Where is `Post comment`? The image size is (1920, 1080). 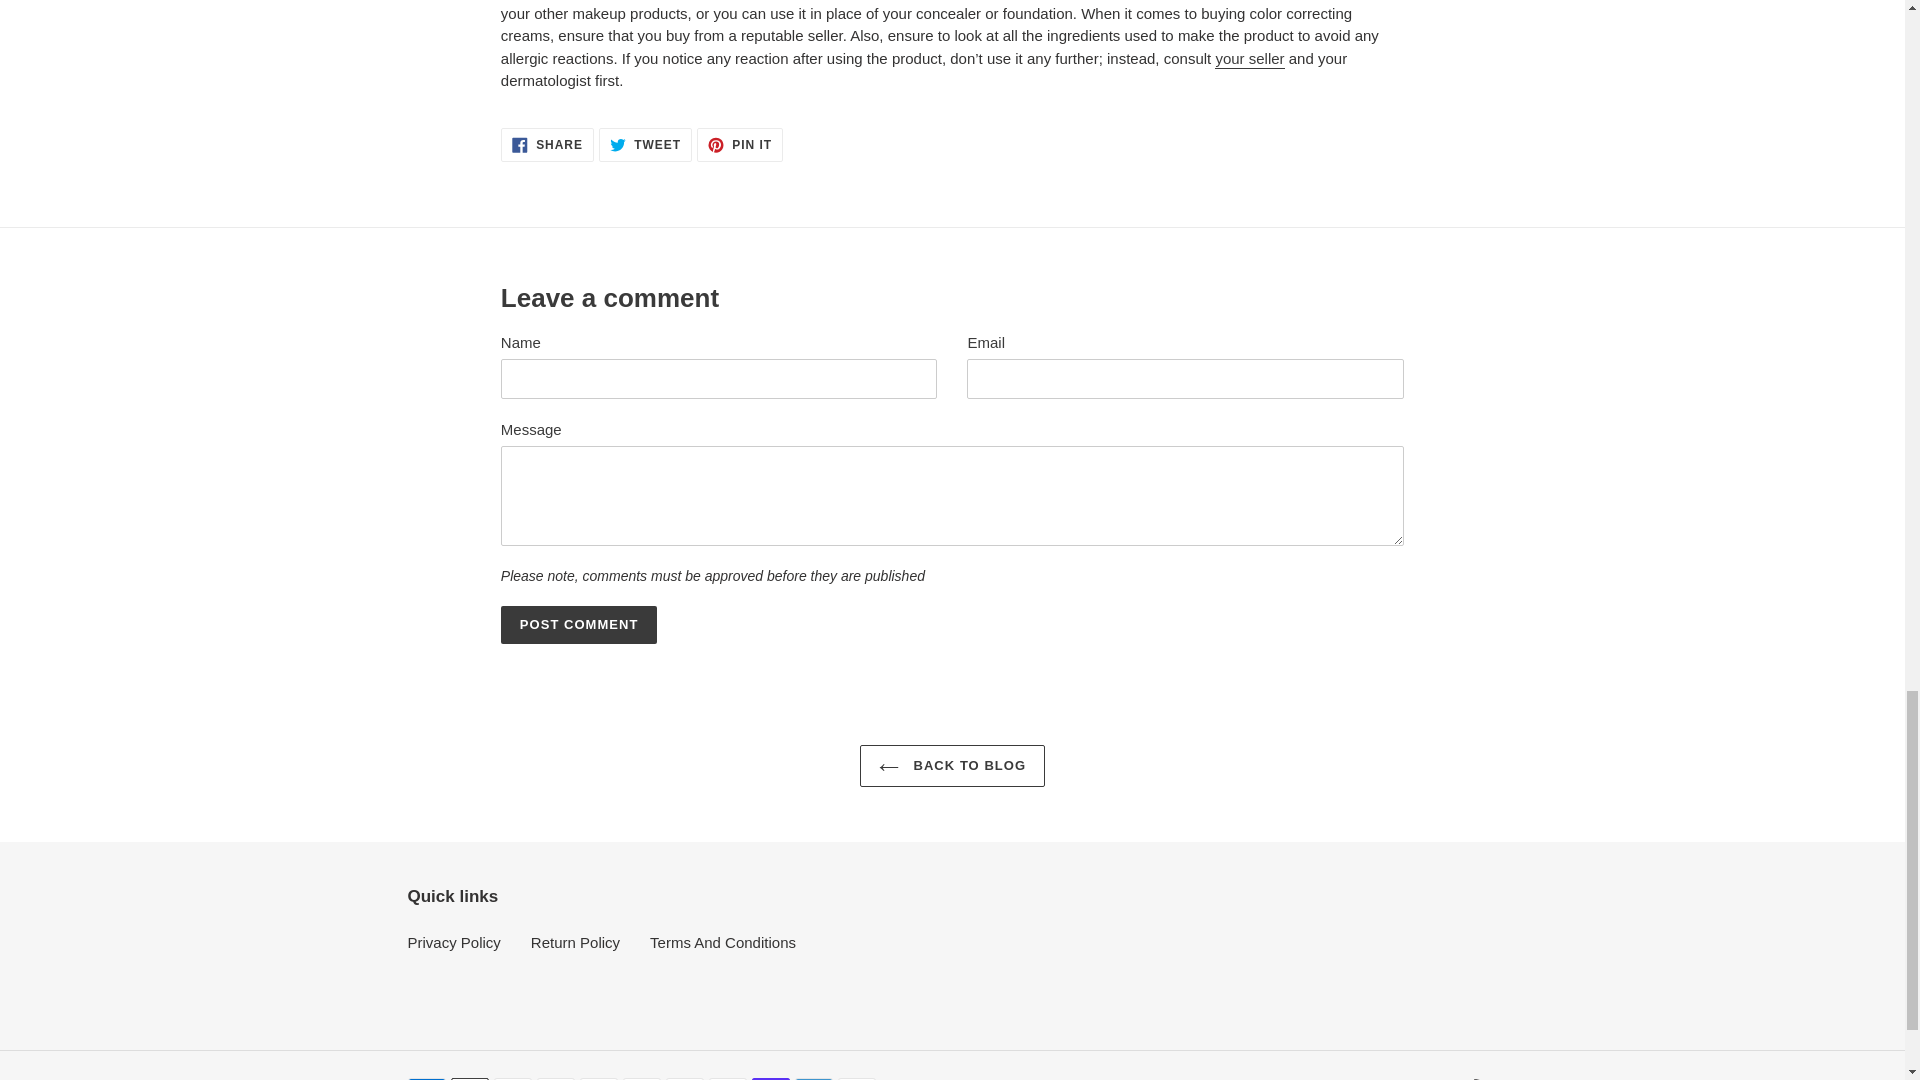 Post comment is located at coordinates (547, 145).